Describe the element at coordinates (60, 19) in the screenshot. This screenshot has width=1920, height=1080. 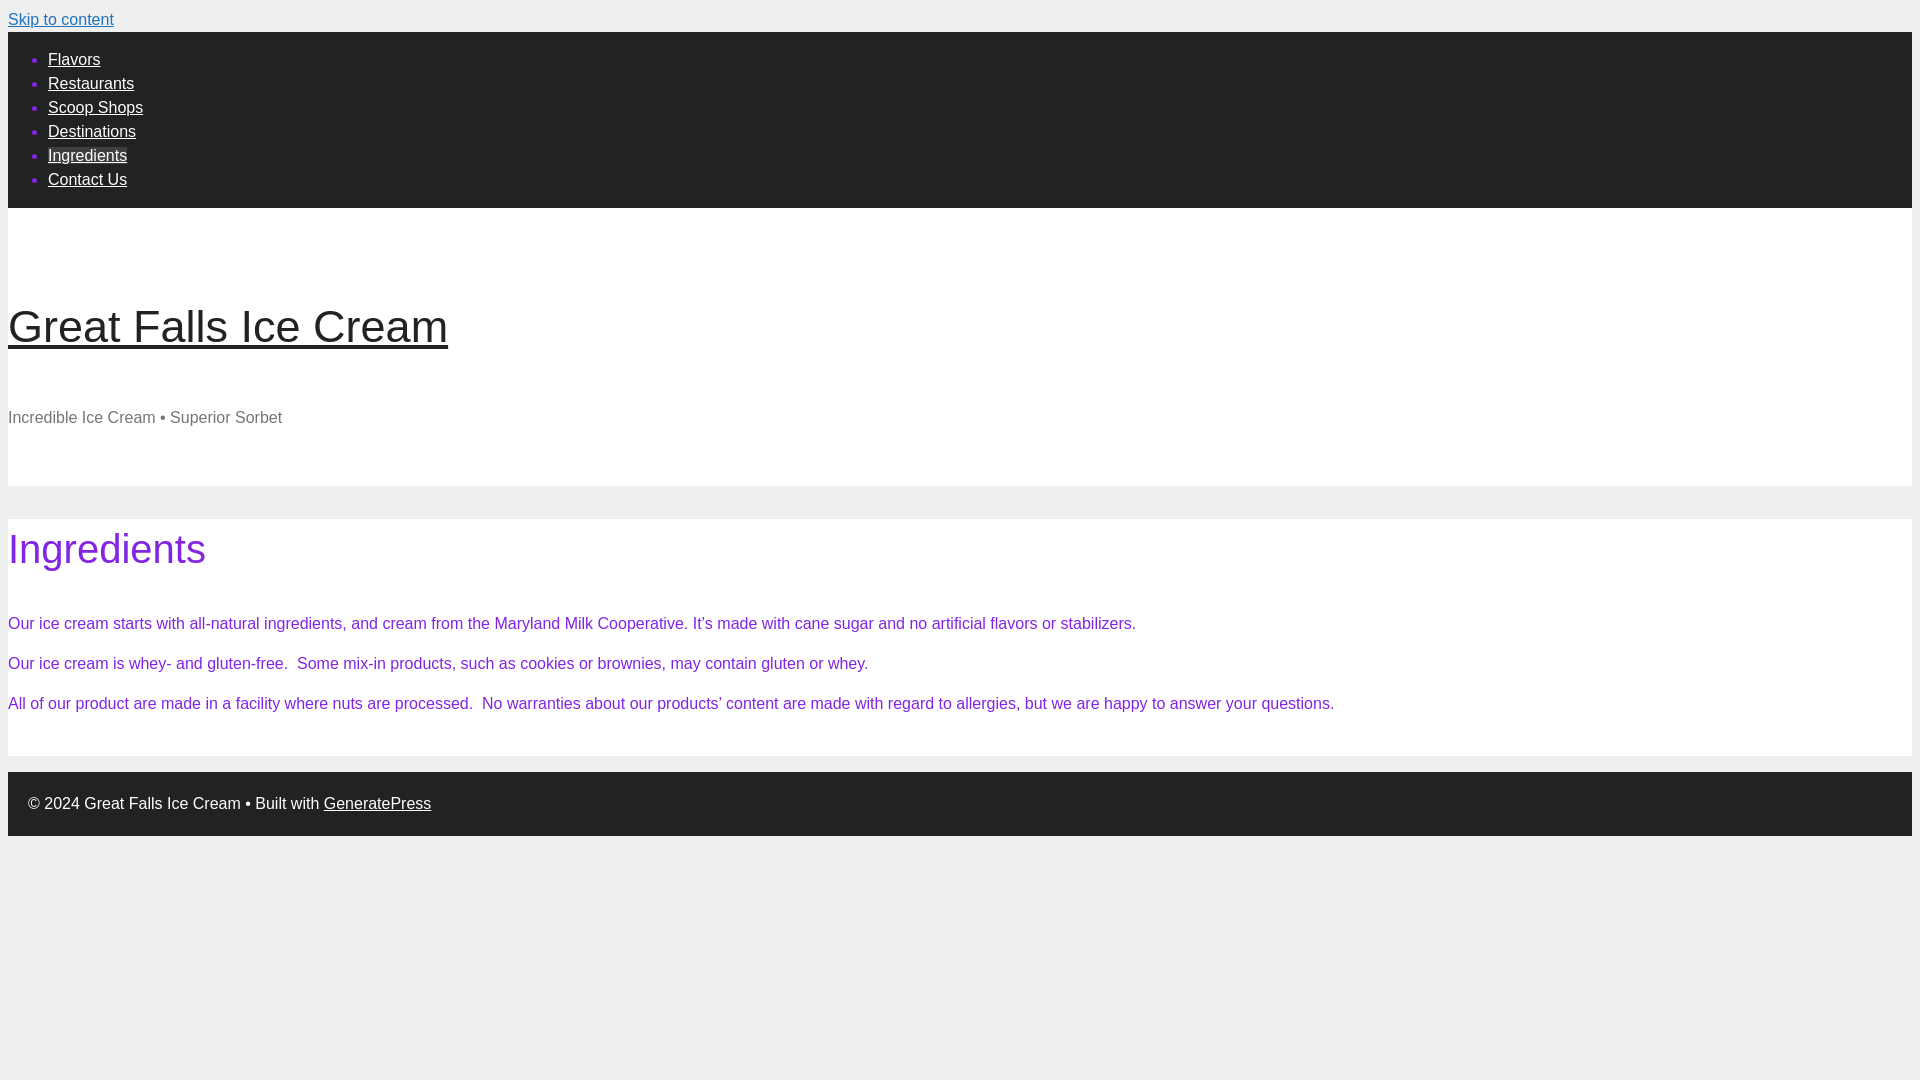
I see `Skip to content` at that location.